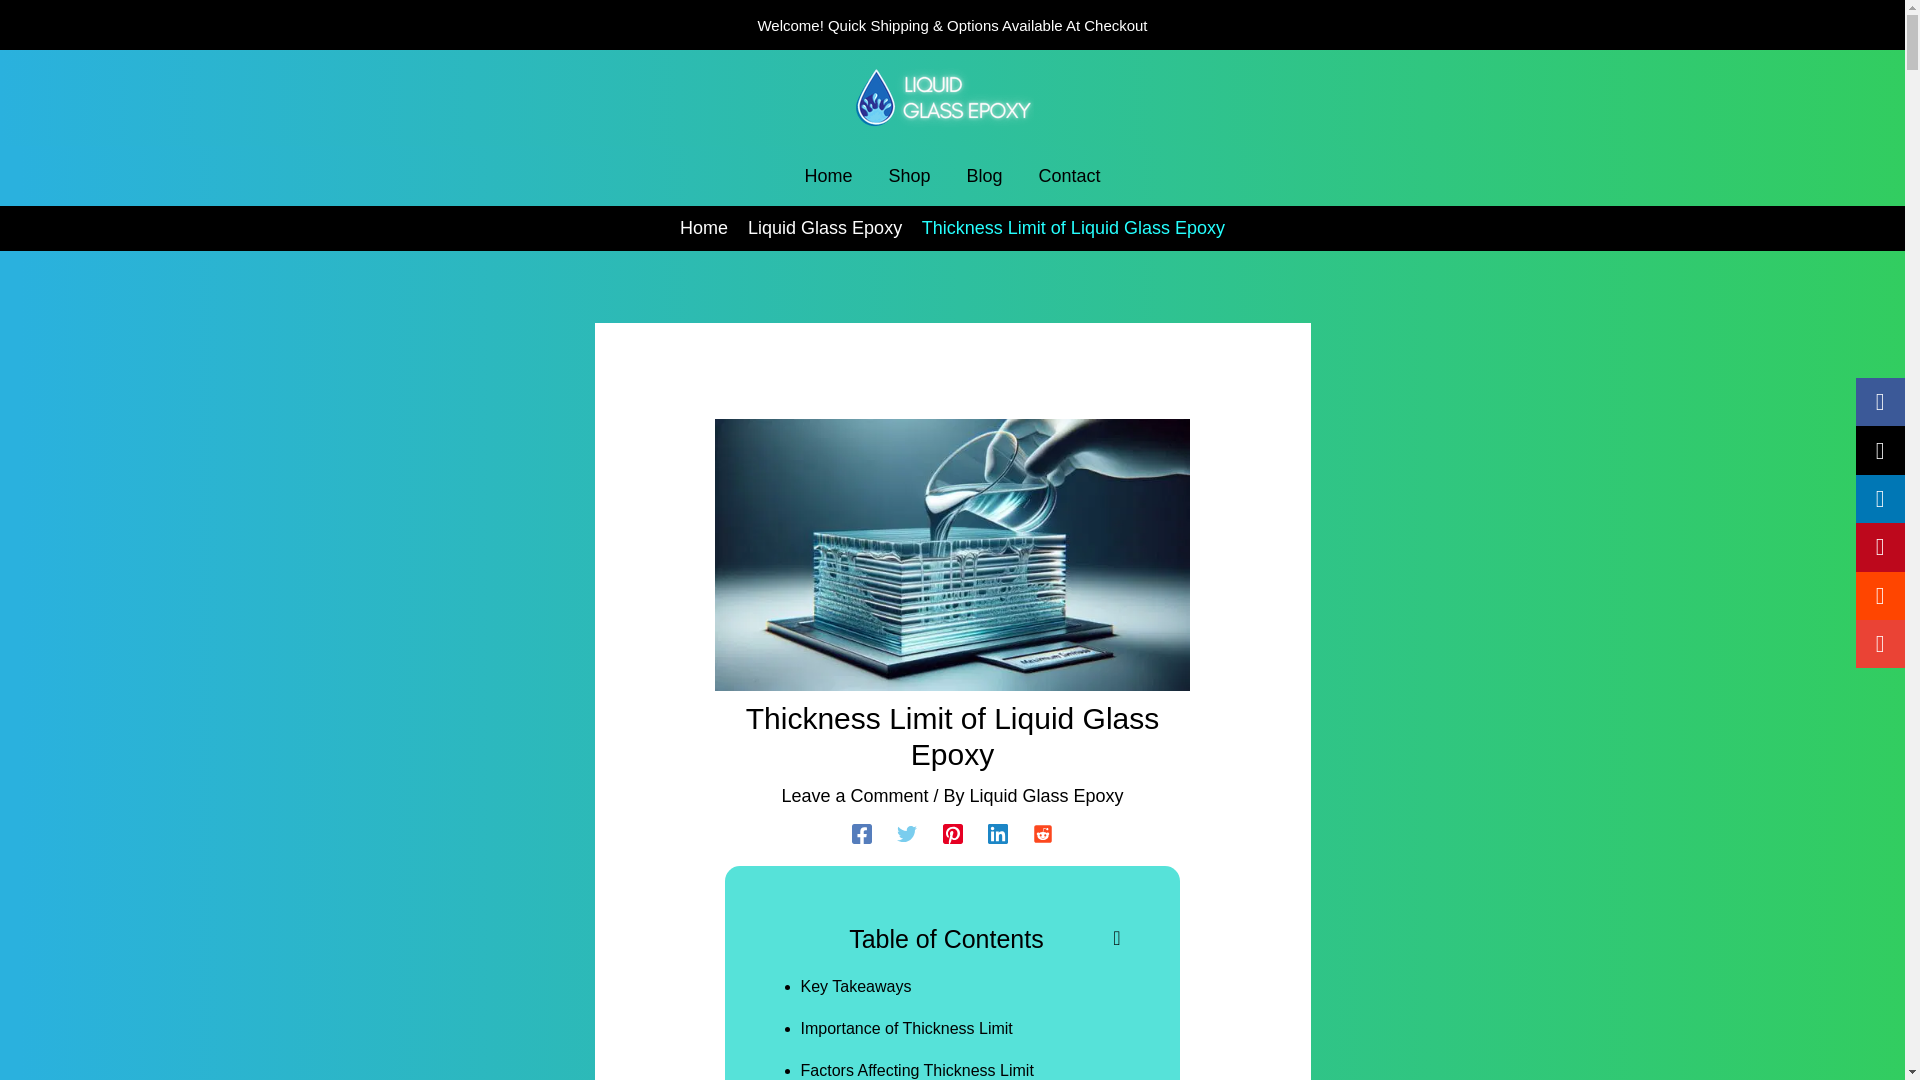 The image size is (1920, 1080). Describe the element at coordinates (1046, 796) in the screenshot. I see `Liquid Glass Epoxy` at that location.